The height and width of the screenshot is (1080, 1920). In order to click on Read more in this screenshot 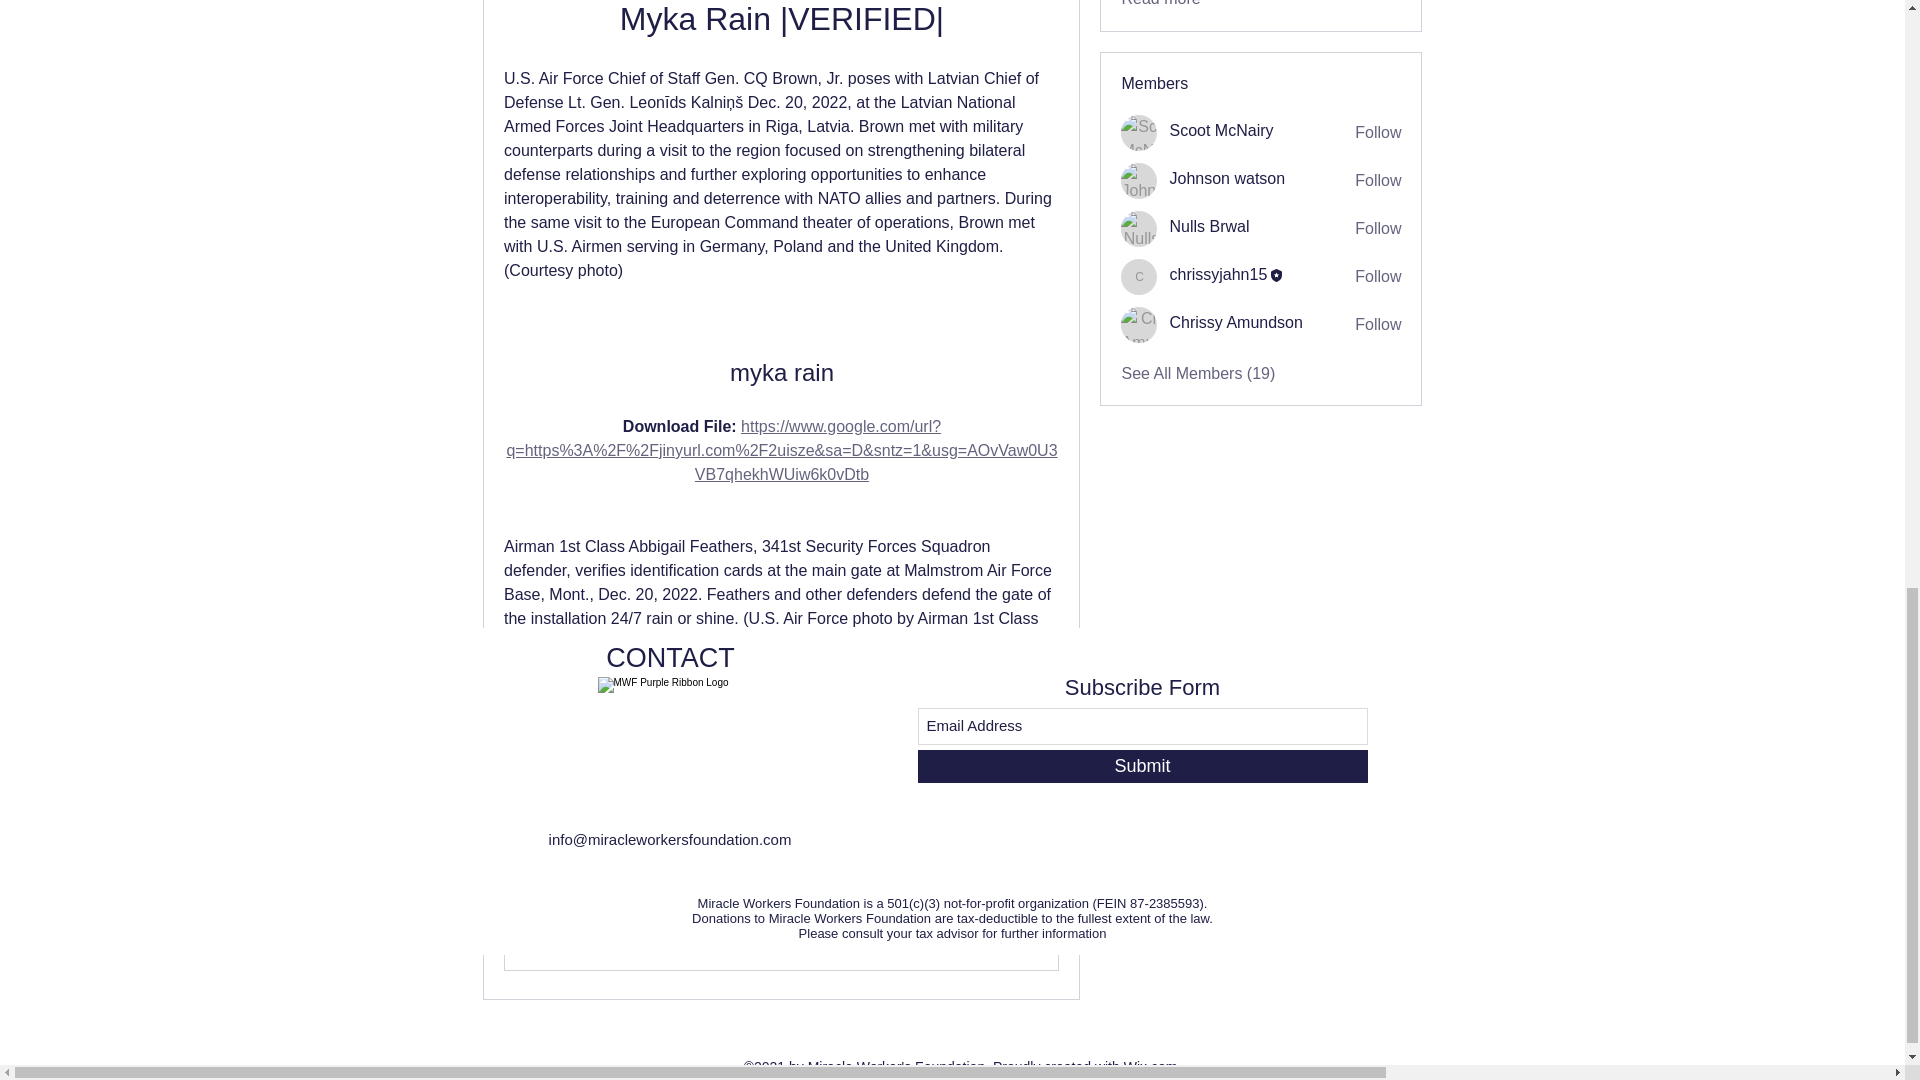, I will do `click(1160, 4)`.